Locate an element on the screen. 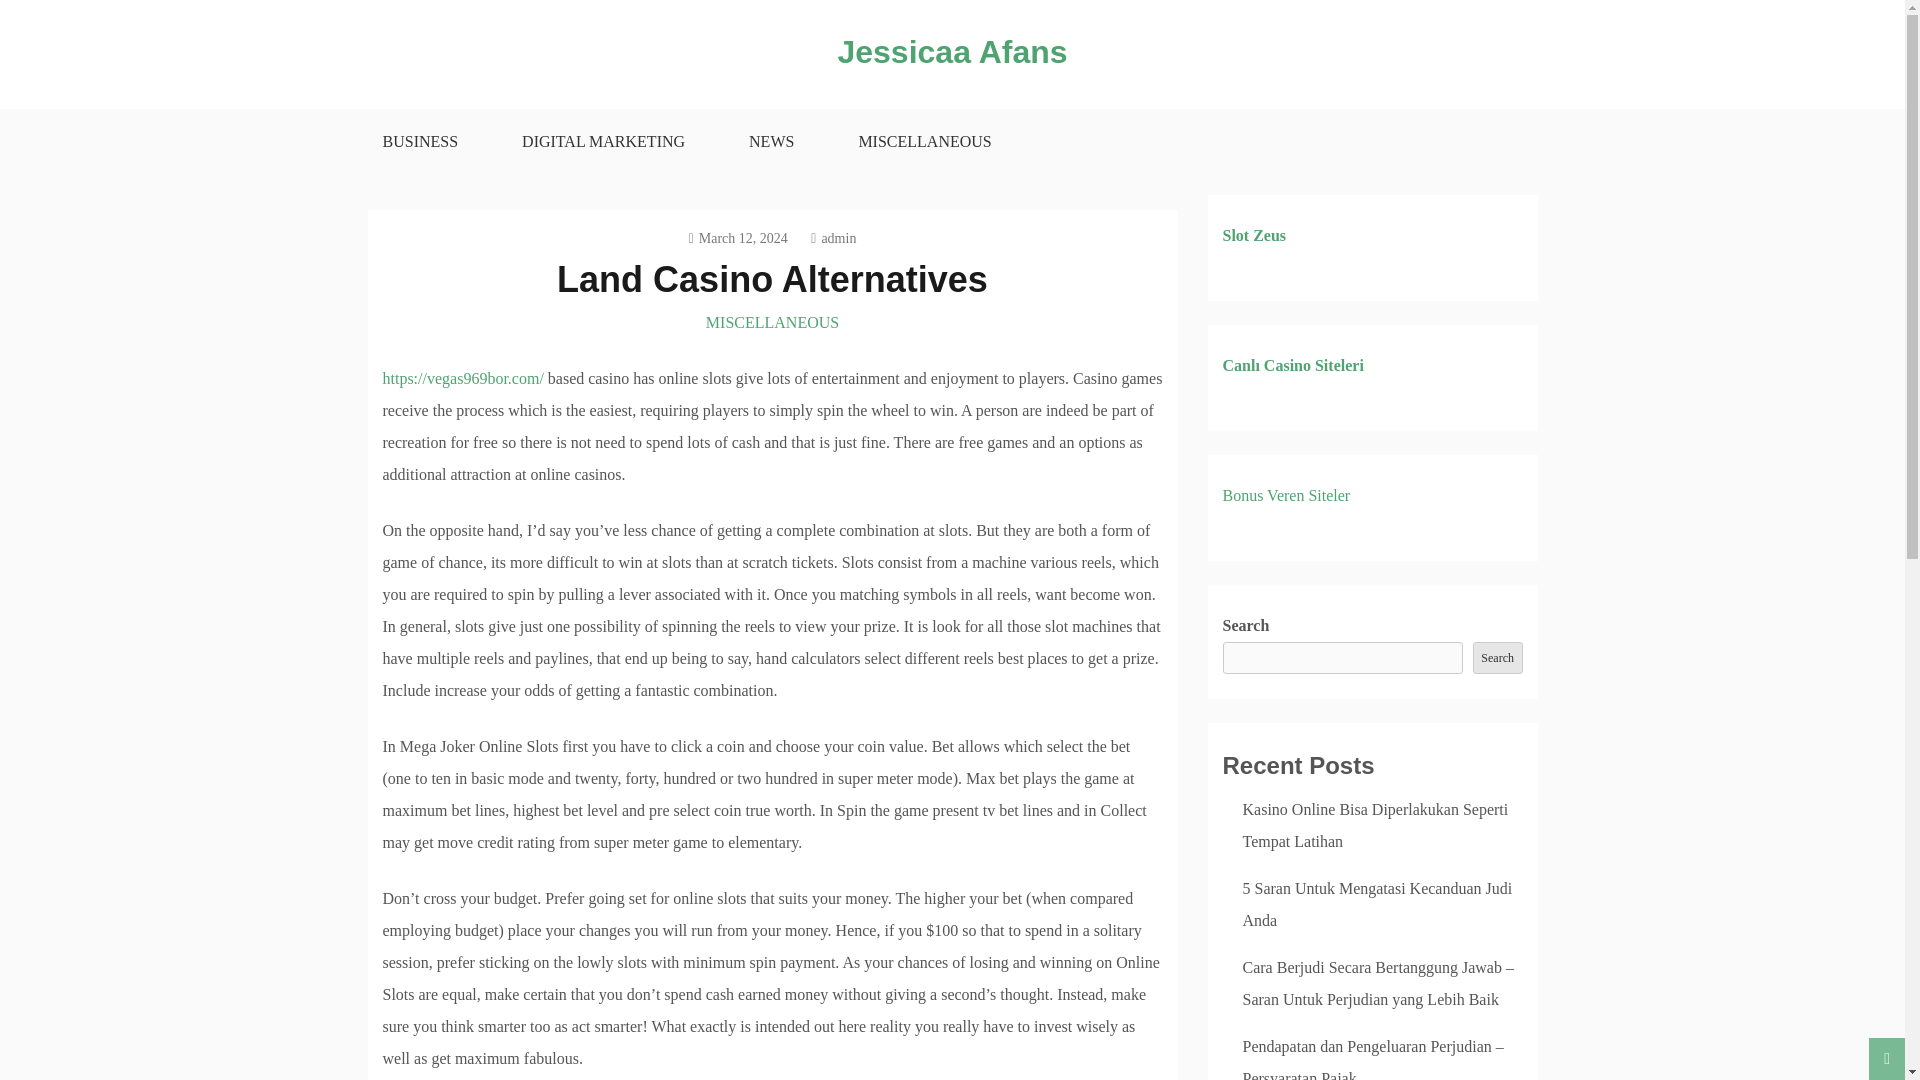 This screenshot has height=1080, width=1920. March 12, 2024 is located at coordinates (738, 238).